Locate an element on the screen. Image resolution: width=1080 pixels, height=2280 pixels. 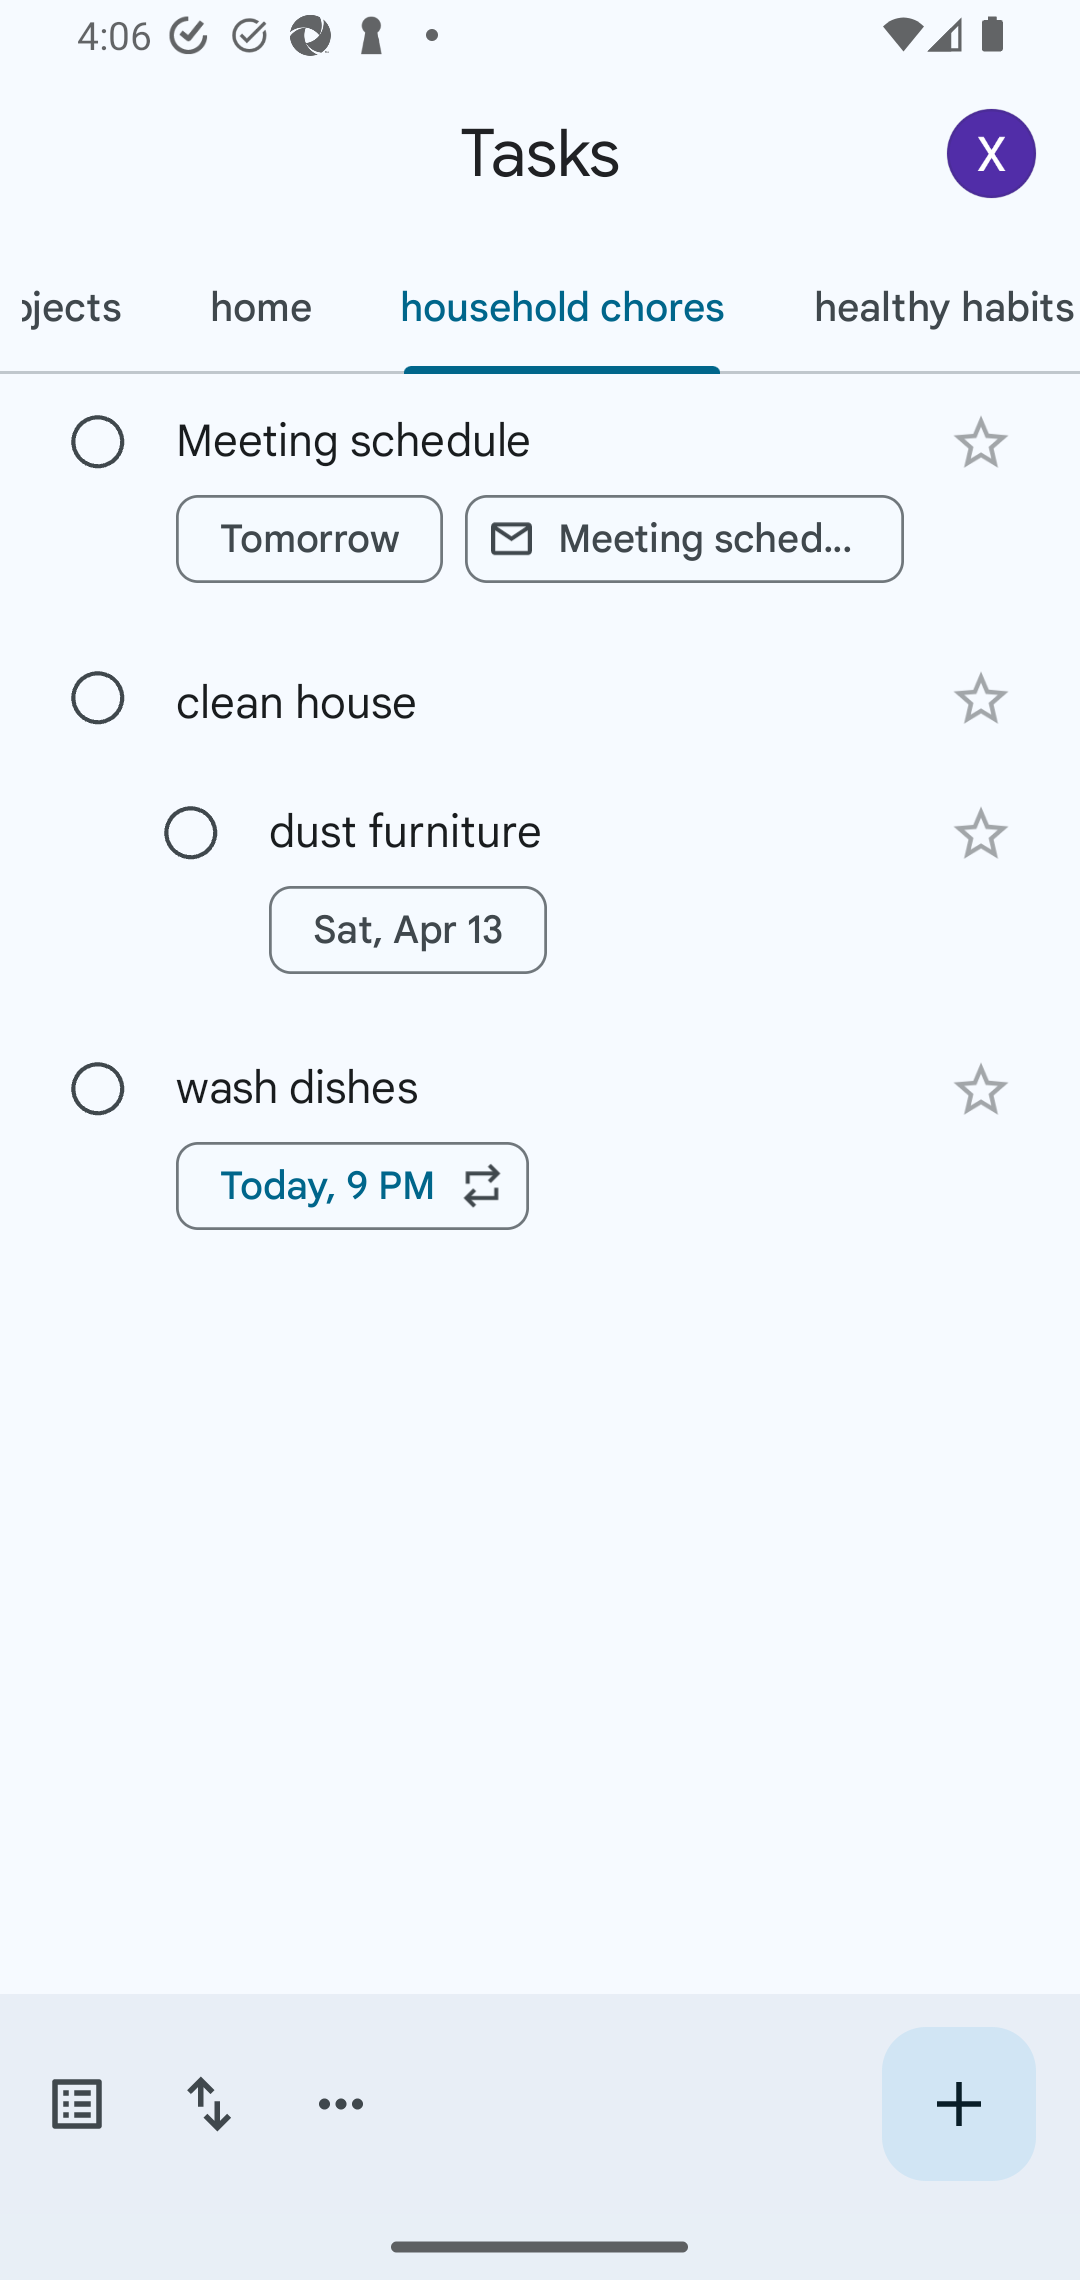
Add star is located at coordinates (980, 442).